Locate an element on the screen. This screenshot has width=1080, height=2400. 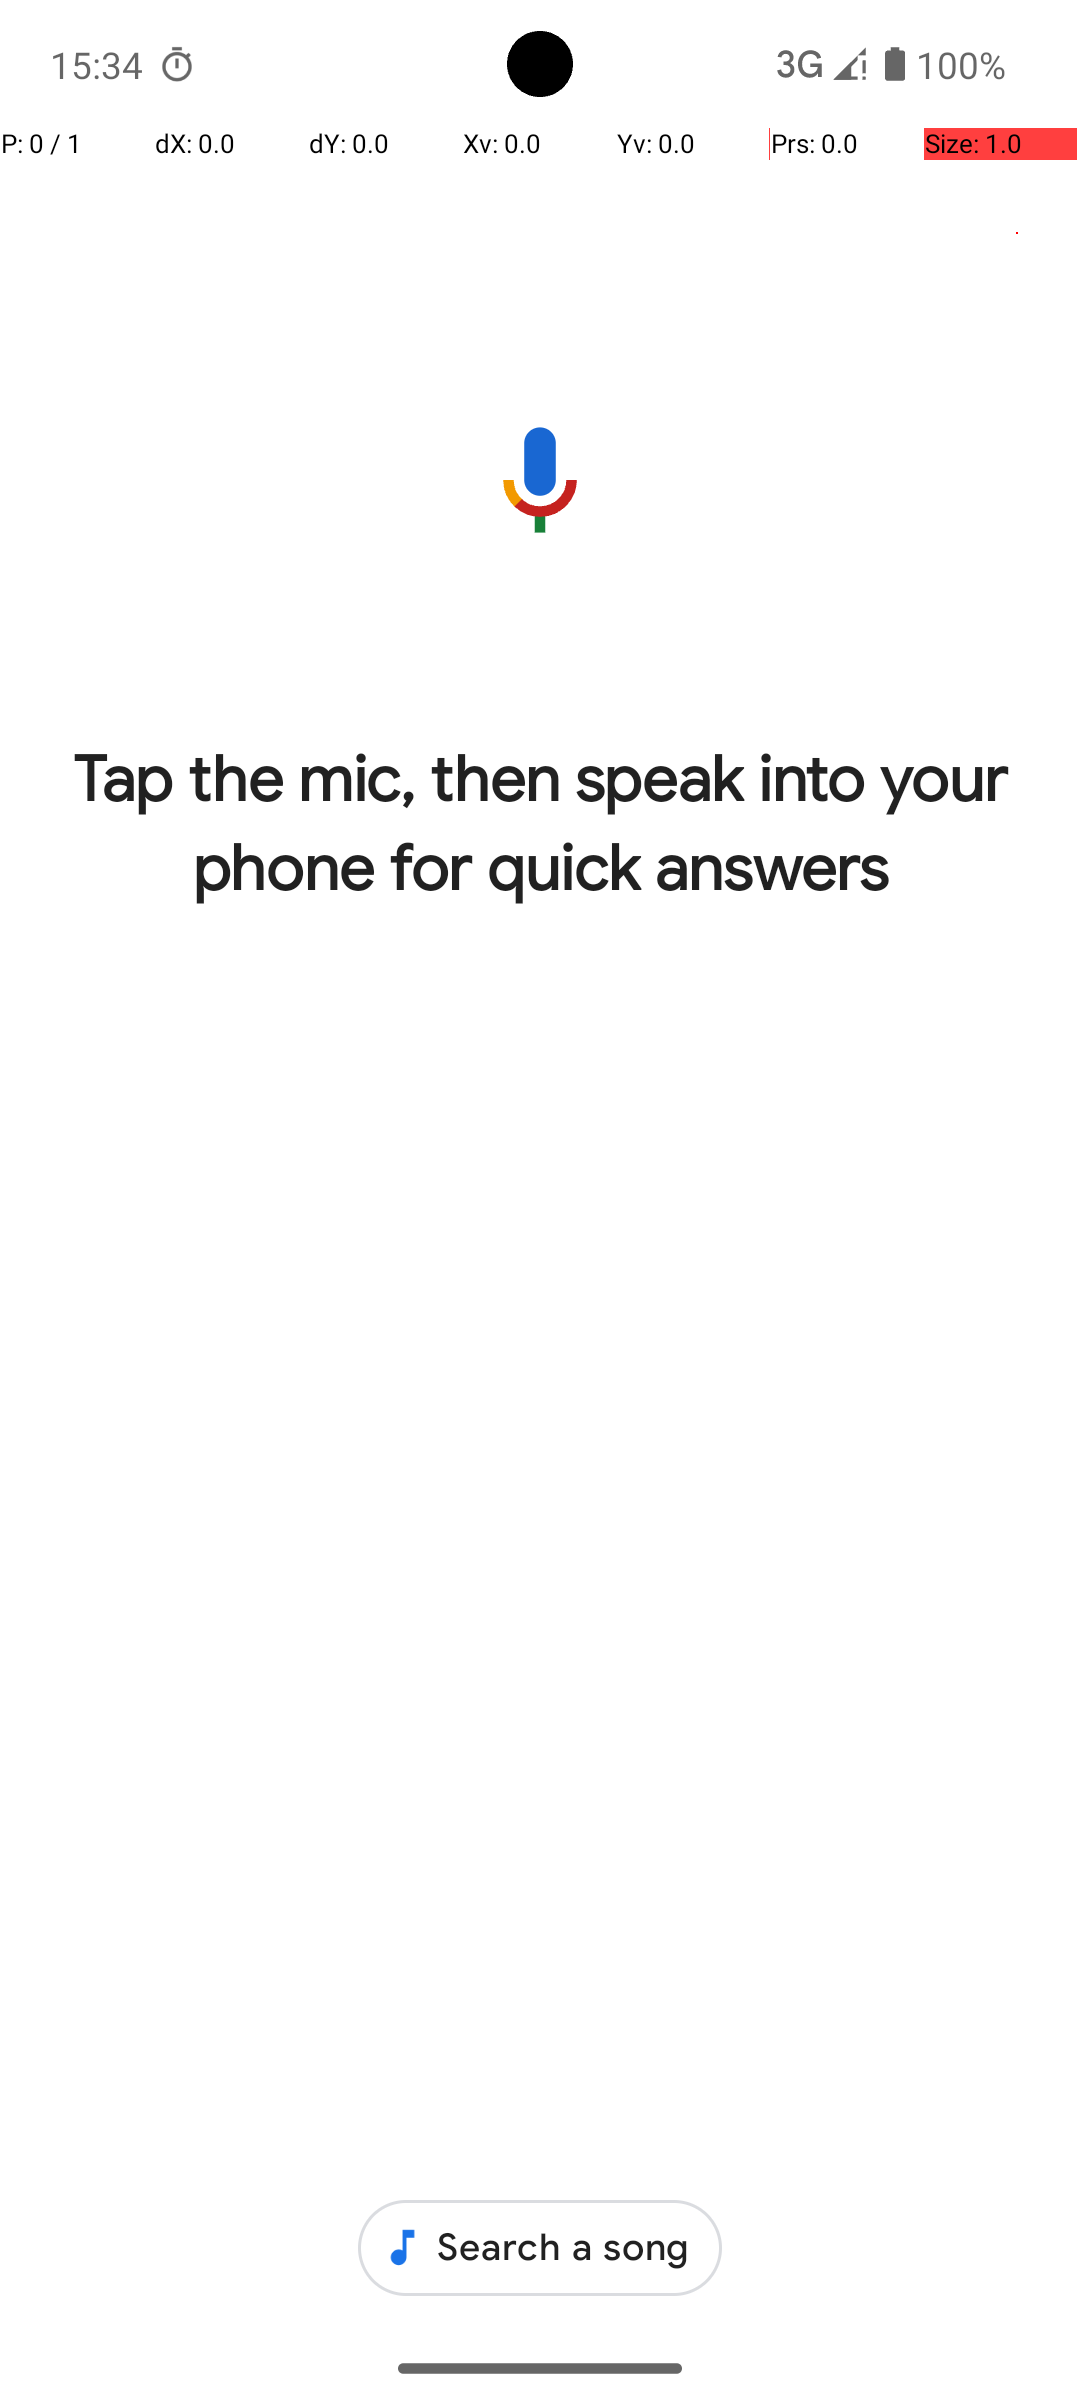
Speak into the phone to ask me something. is located at coordinates (540, 480).